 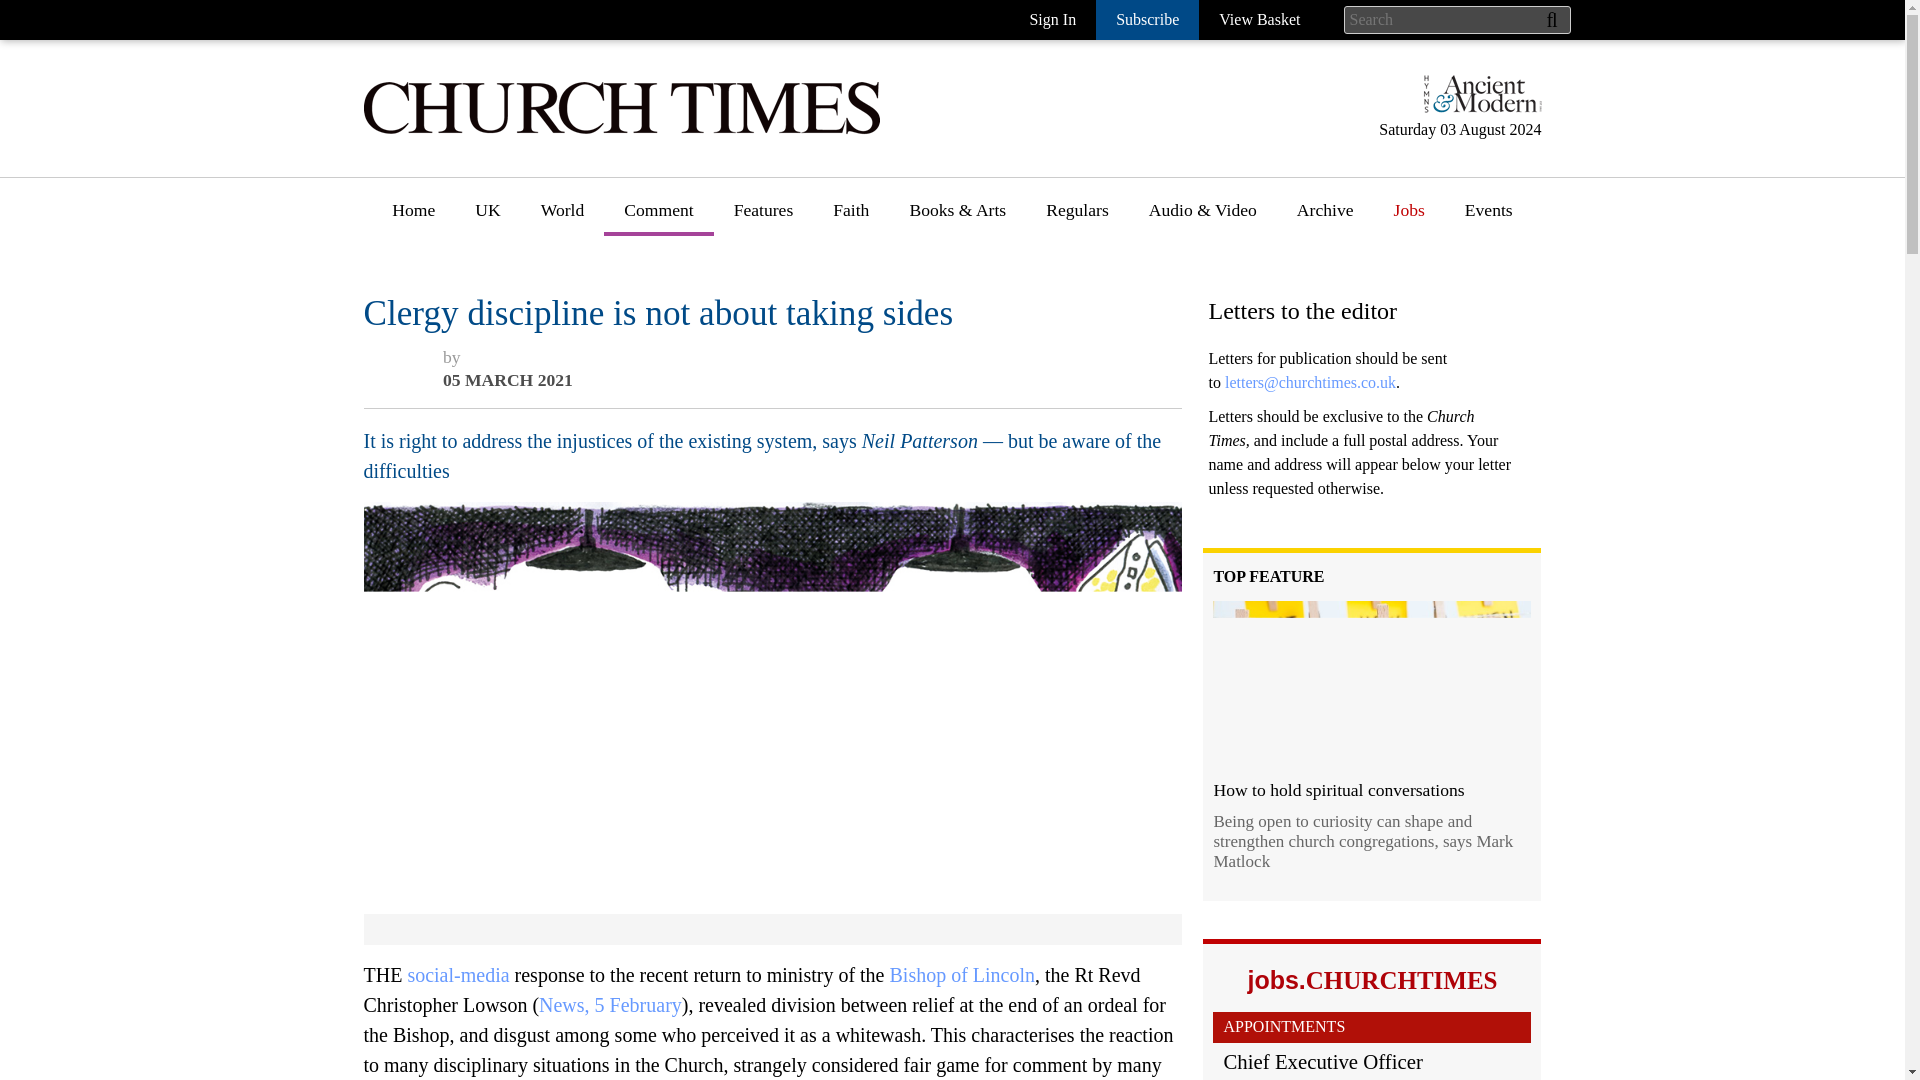 What do you see at coordinates (1078, 306) in the screenshot?
I see `Cartoons` at bounding box center [1078, 306].